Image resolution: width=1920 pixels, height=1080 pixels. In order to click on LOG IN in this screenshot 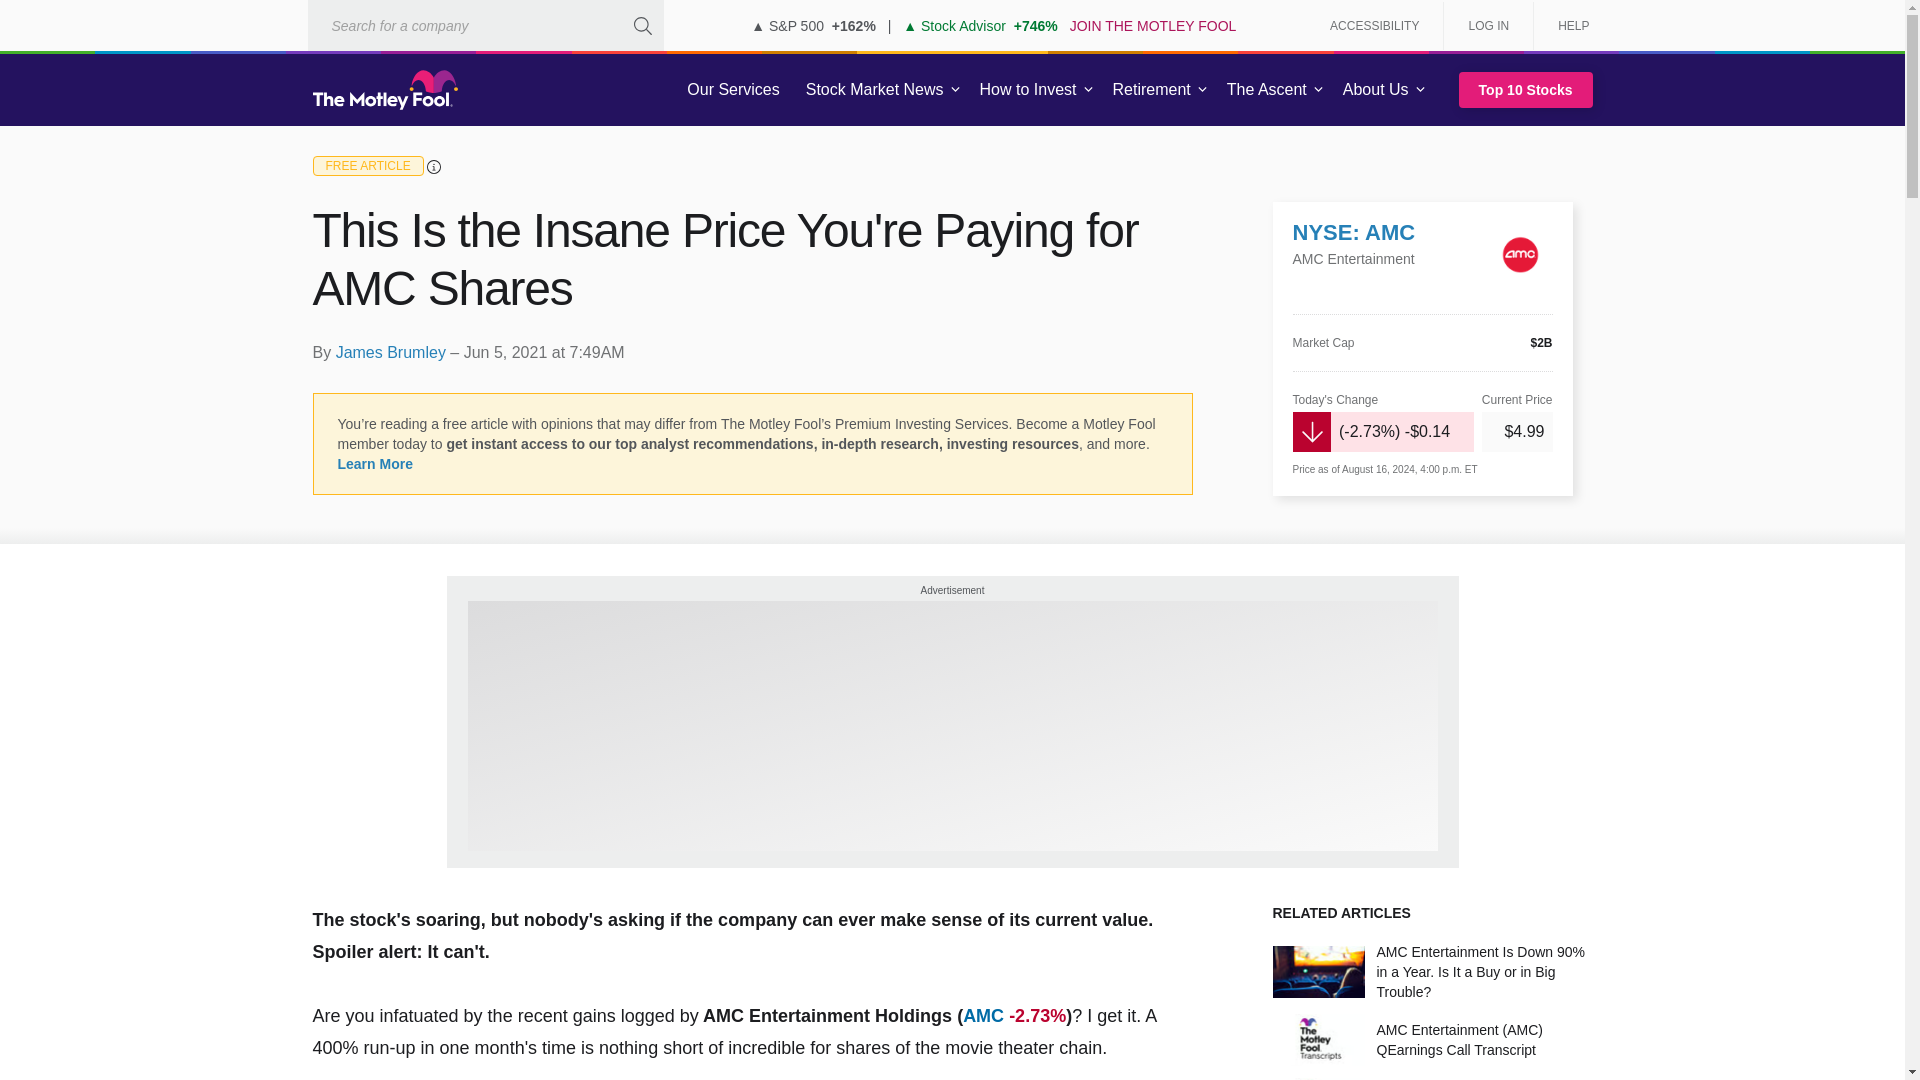, I will do `click(1488, 26)`.